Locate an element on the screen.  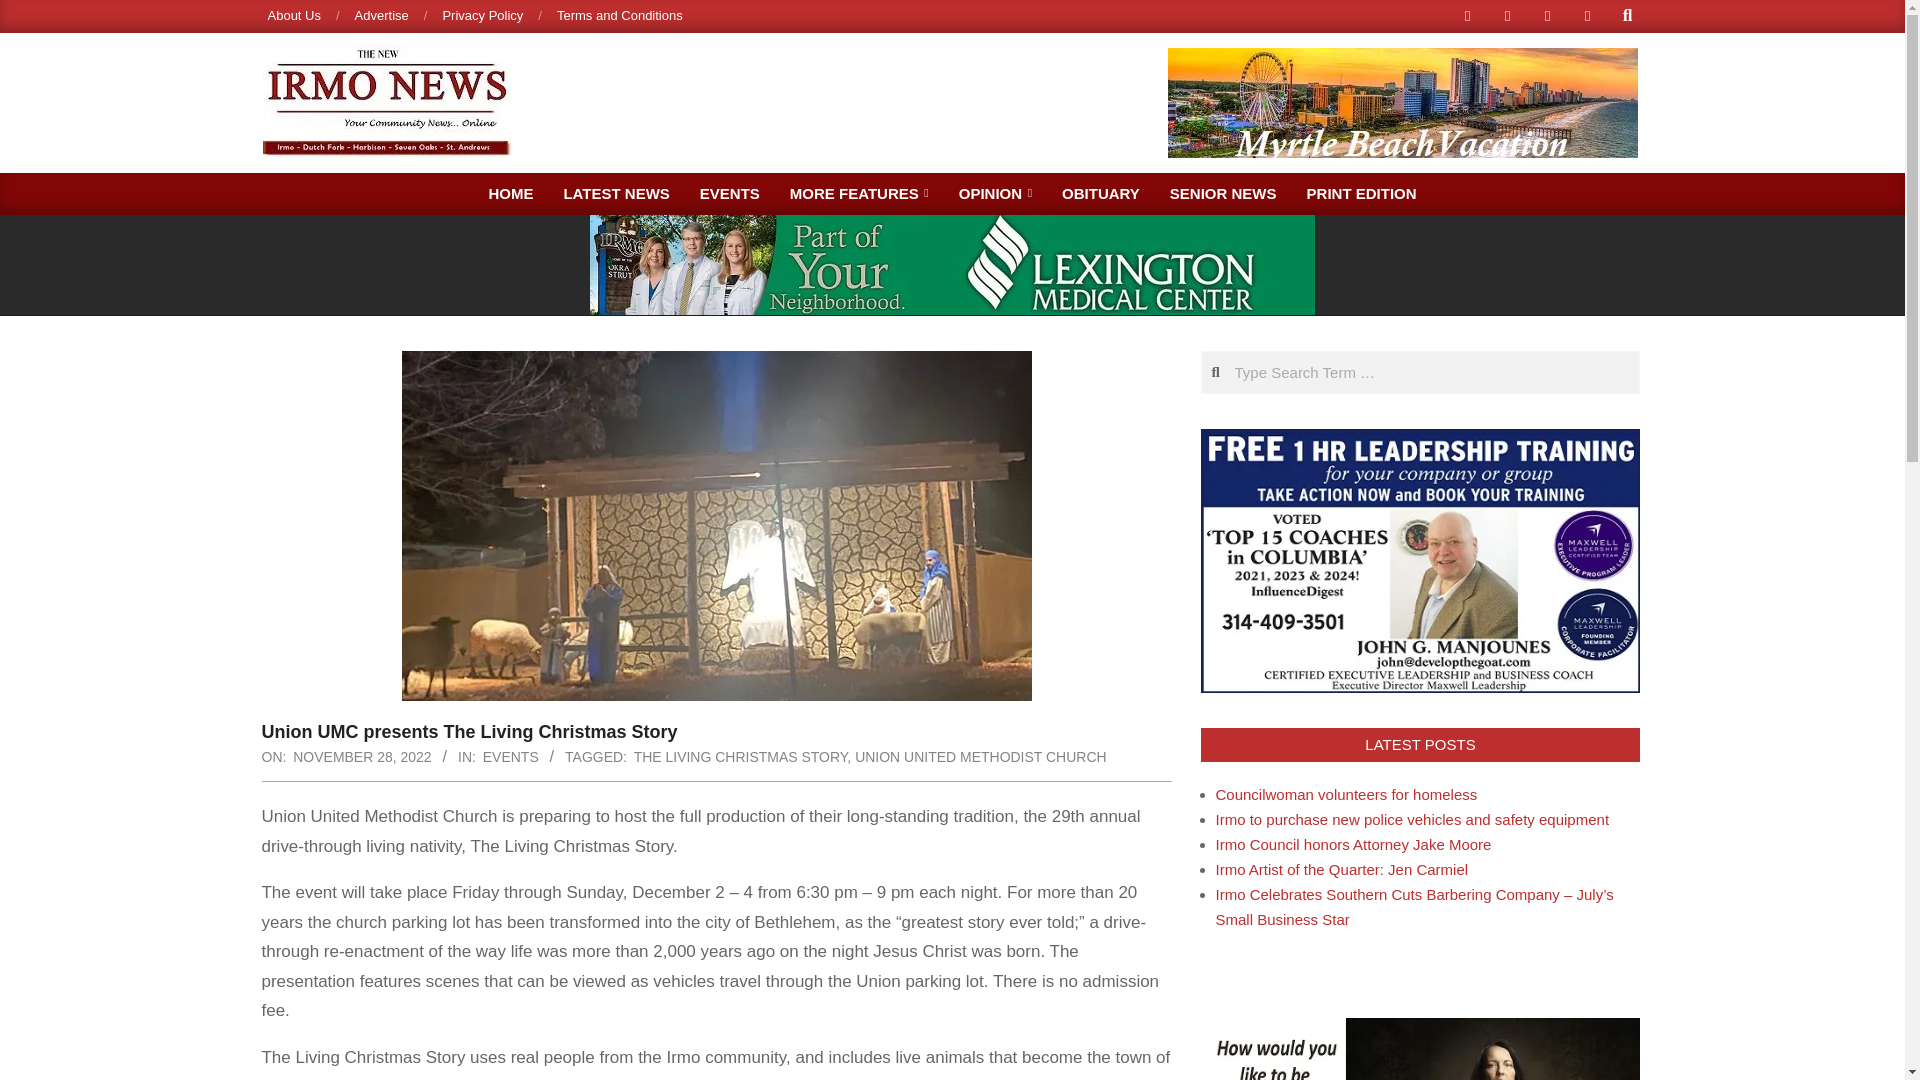
UNION UNITED METHODIST CHURCH is located at coordinates (980, 756).